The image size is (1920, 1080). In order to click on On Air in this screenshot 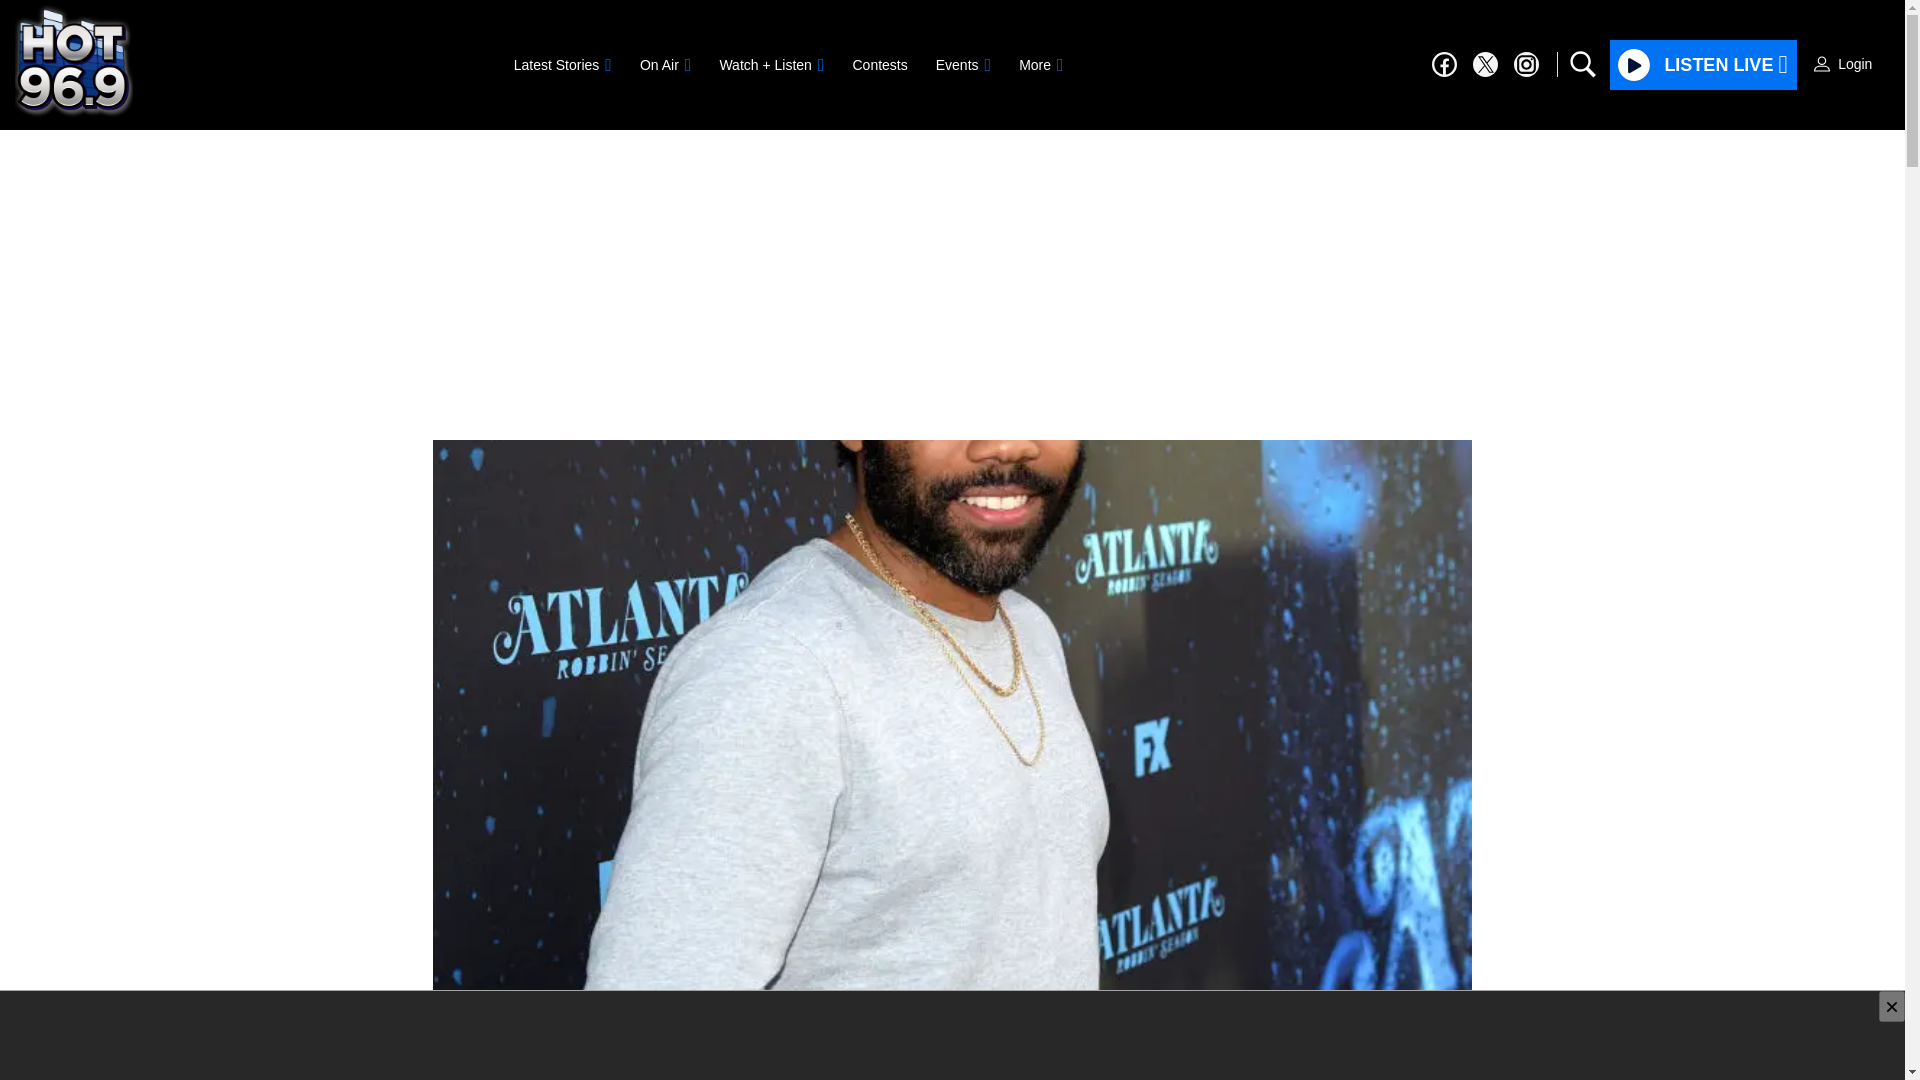, I will do `click(664, 65)`.